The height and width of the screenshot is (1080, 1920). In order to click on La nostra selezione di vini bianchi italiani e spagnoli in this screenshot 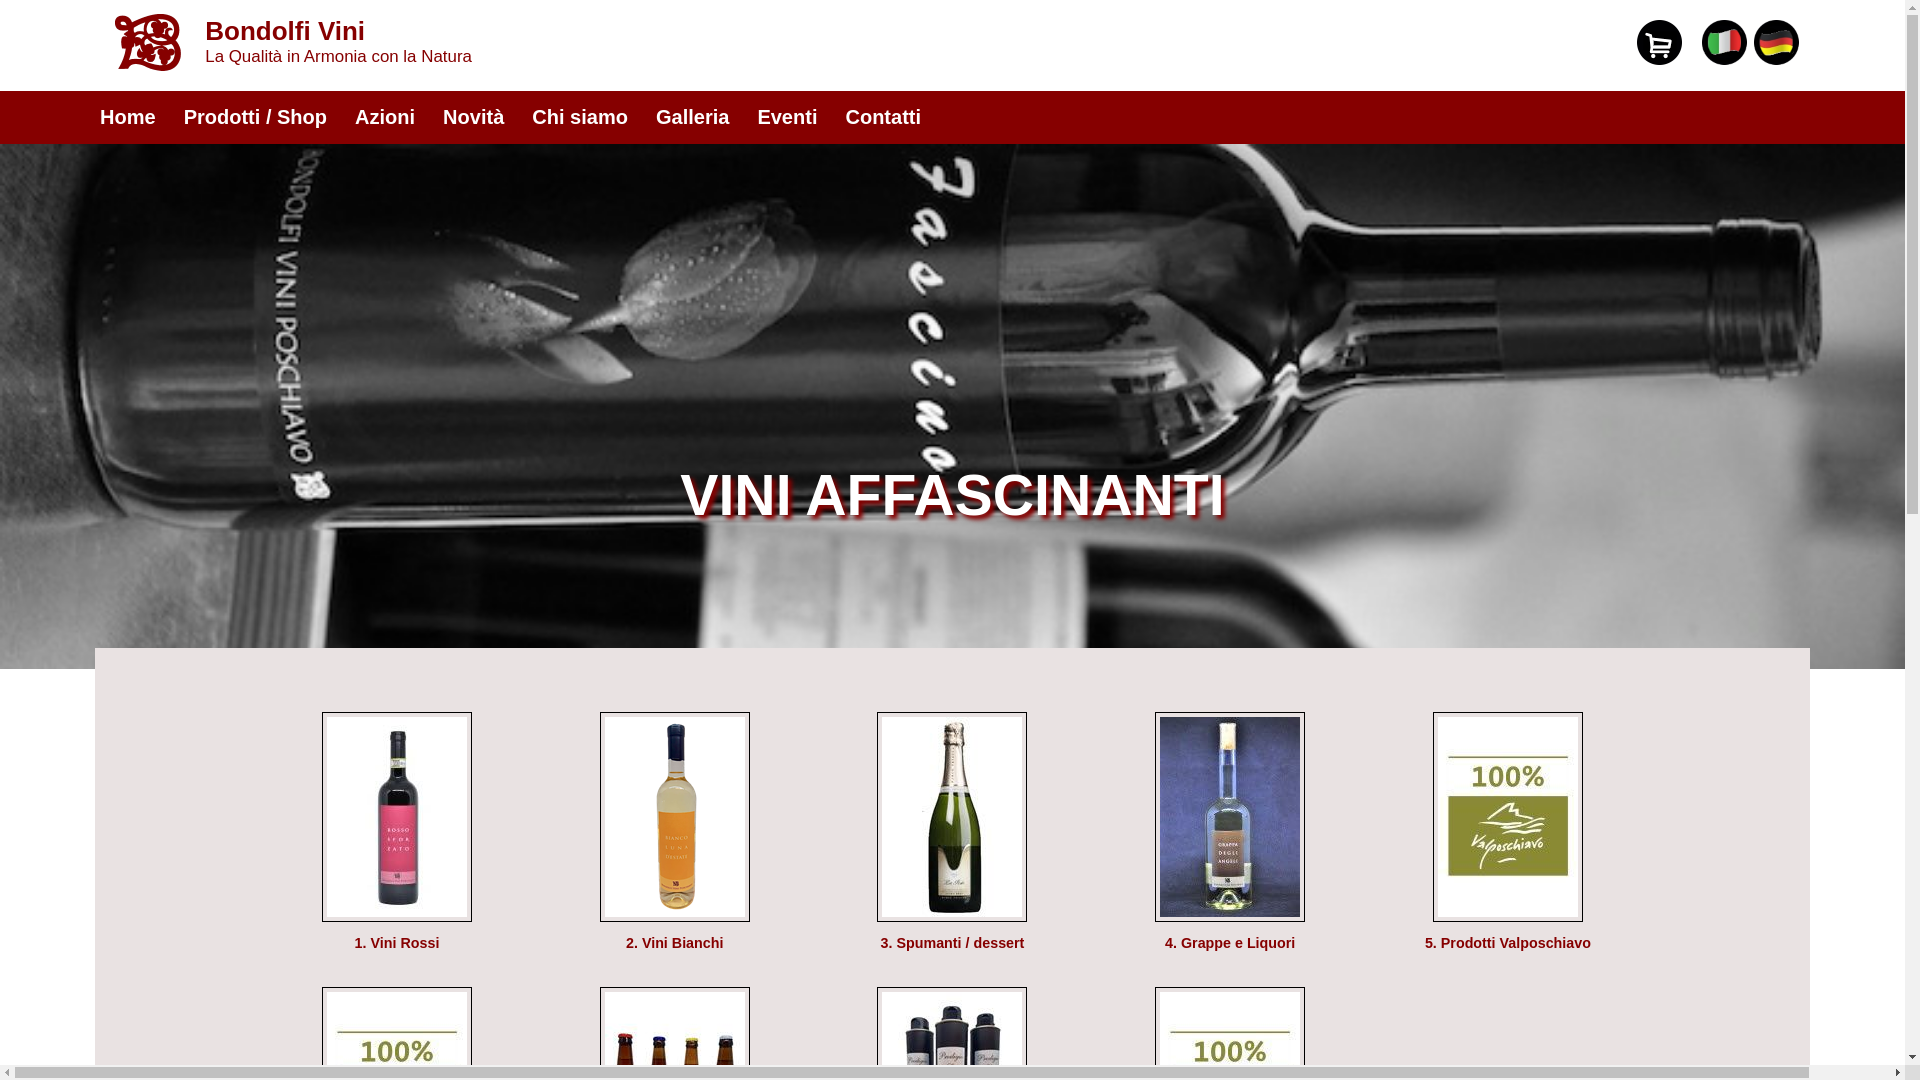, I will do `click(675, 917)`.